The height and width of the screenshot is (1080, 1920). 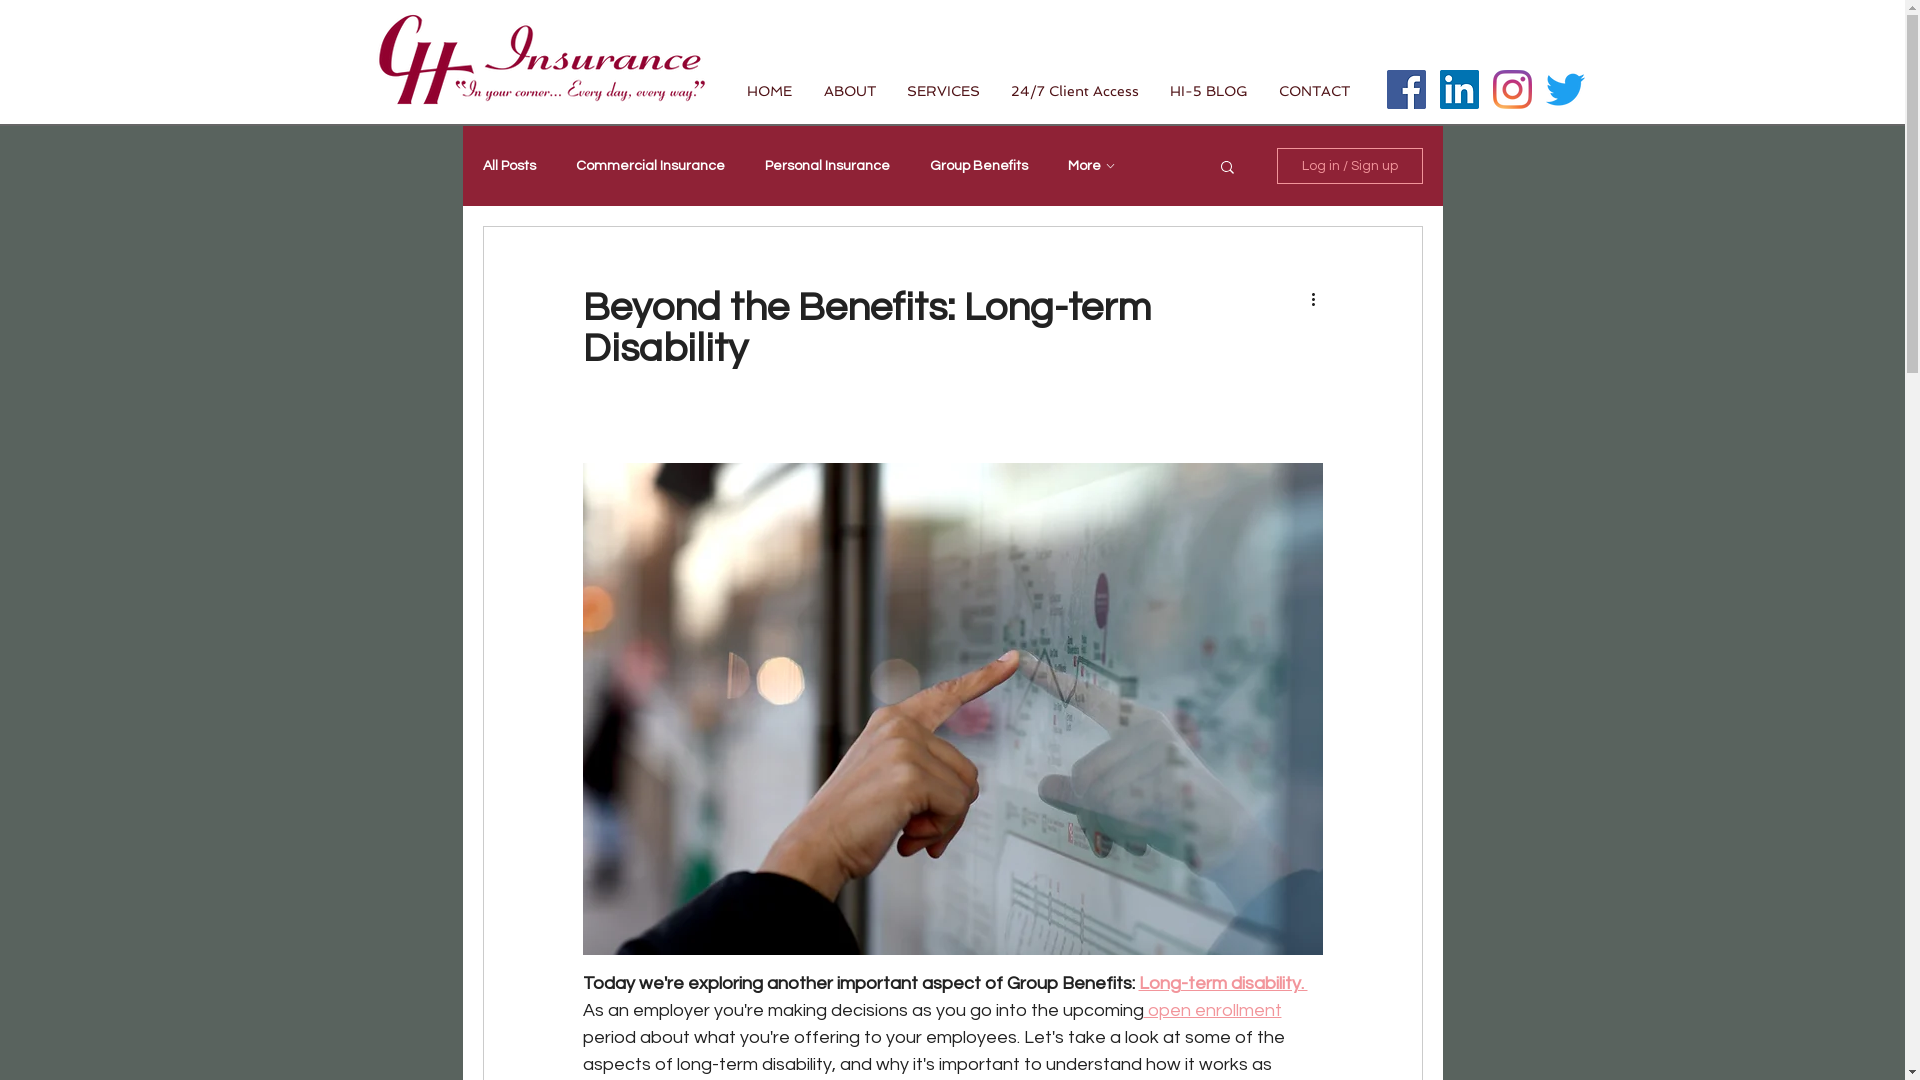 I want to click on Personal Insurance, so click(x=826, y=166).